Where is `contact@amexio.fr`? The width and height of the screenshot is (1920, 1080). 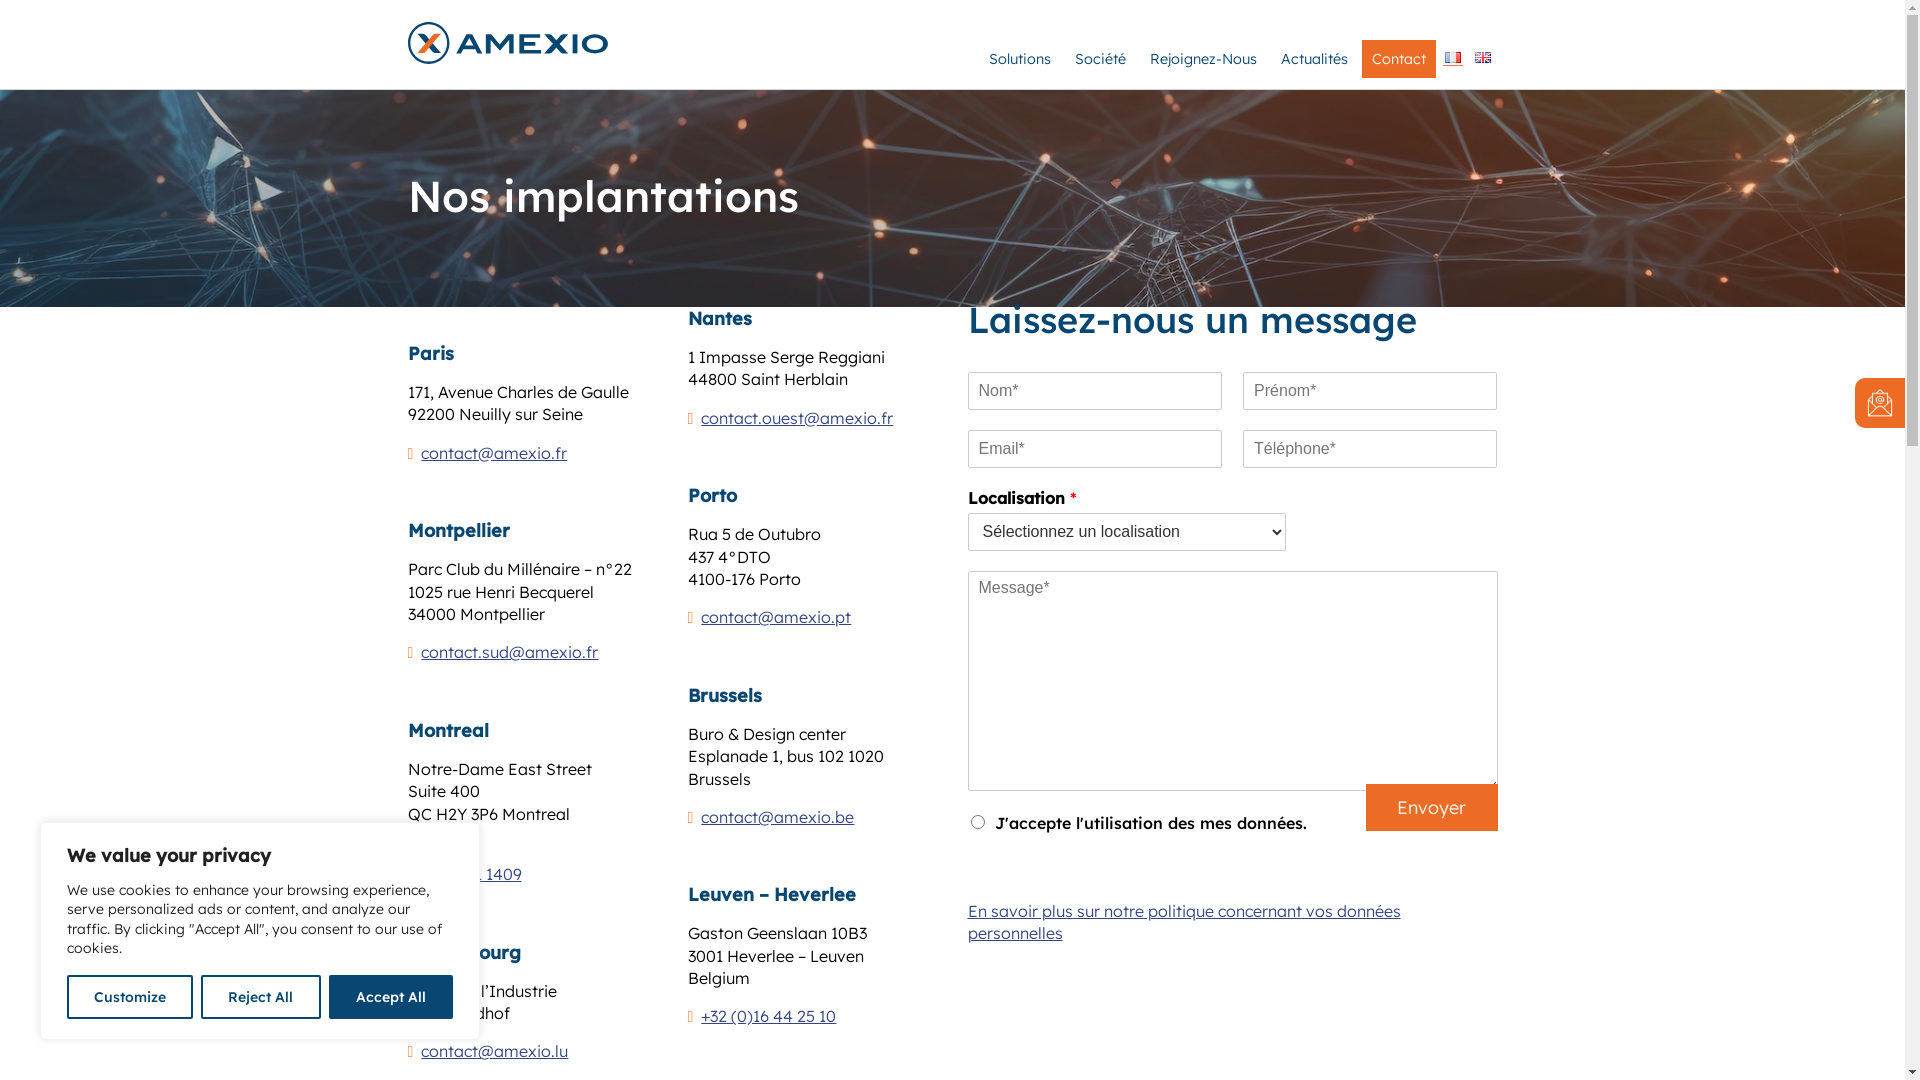
contact@amexio.fr is located at coordinates (494, 453).